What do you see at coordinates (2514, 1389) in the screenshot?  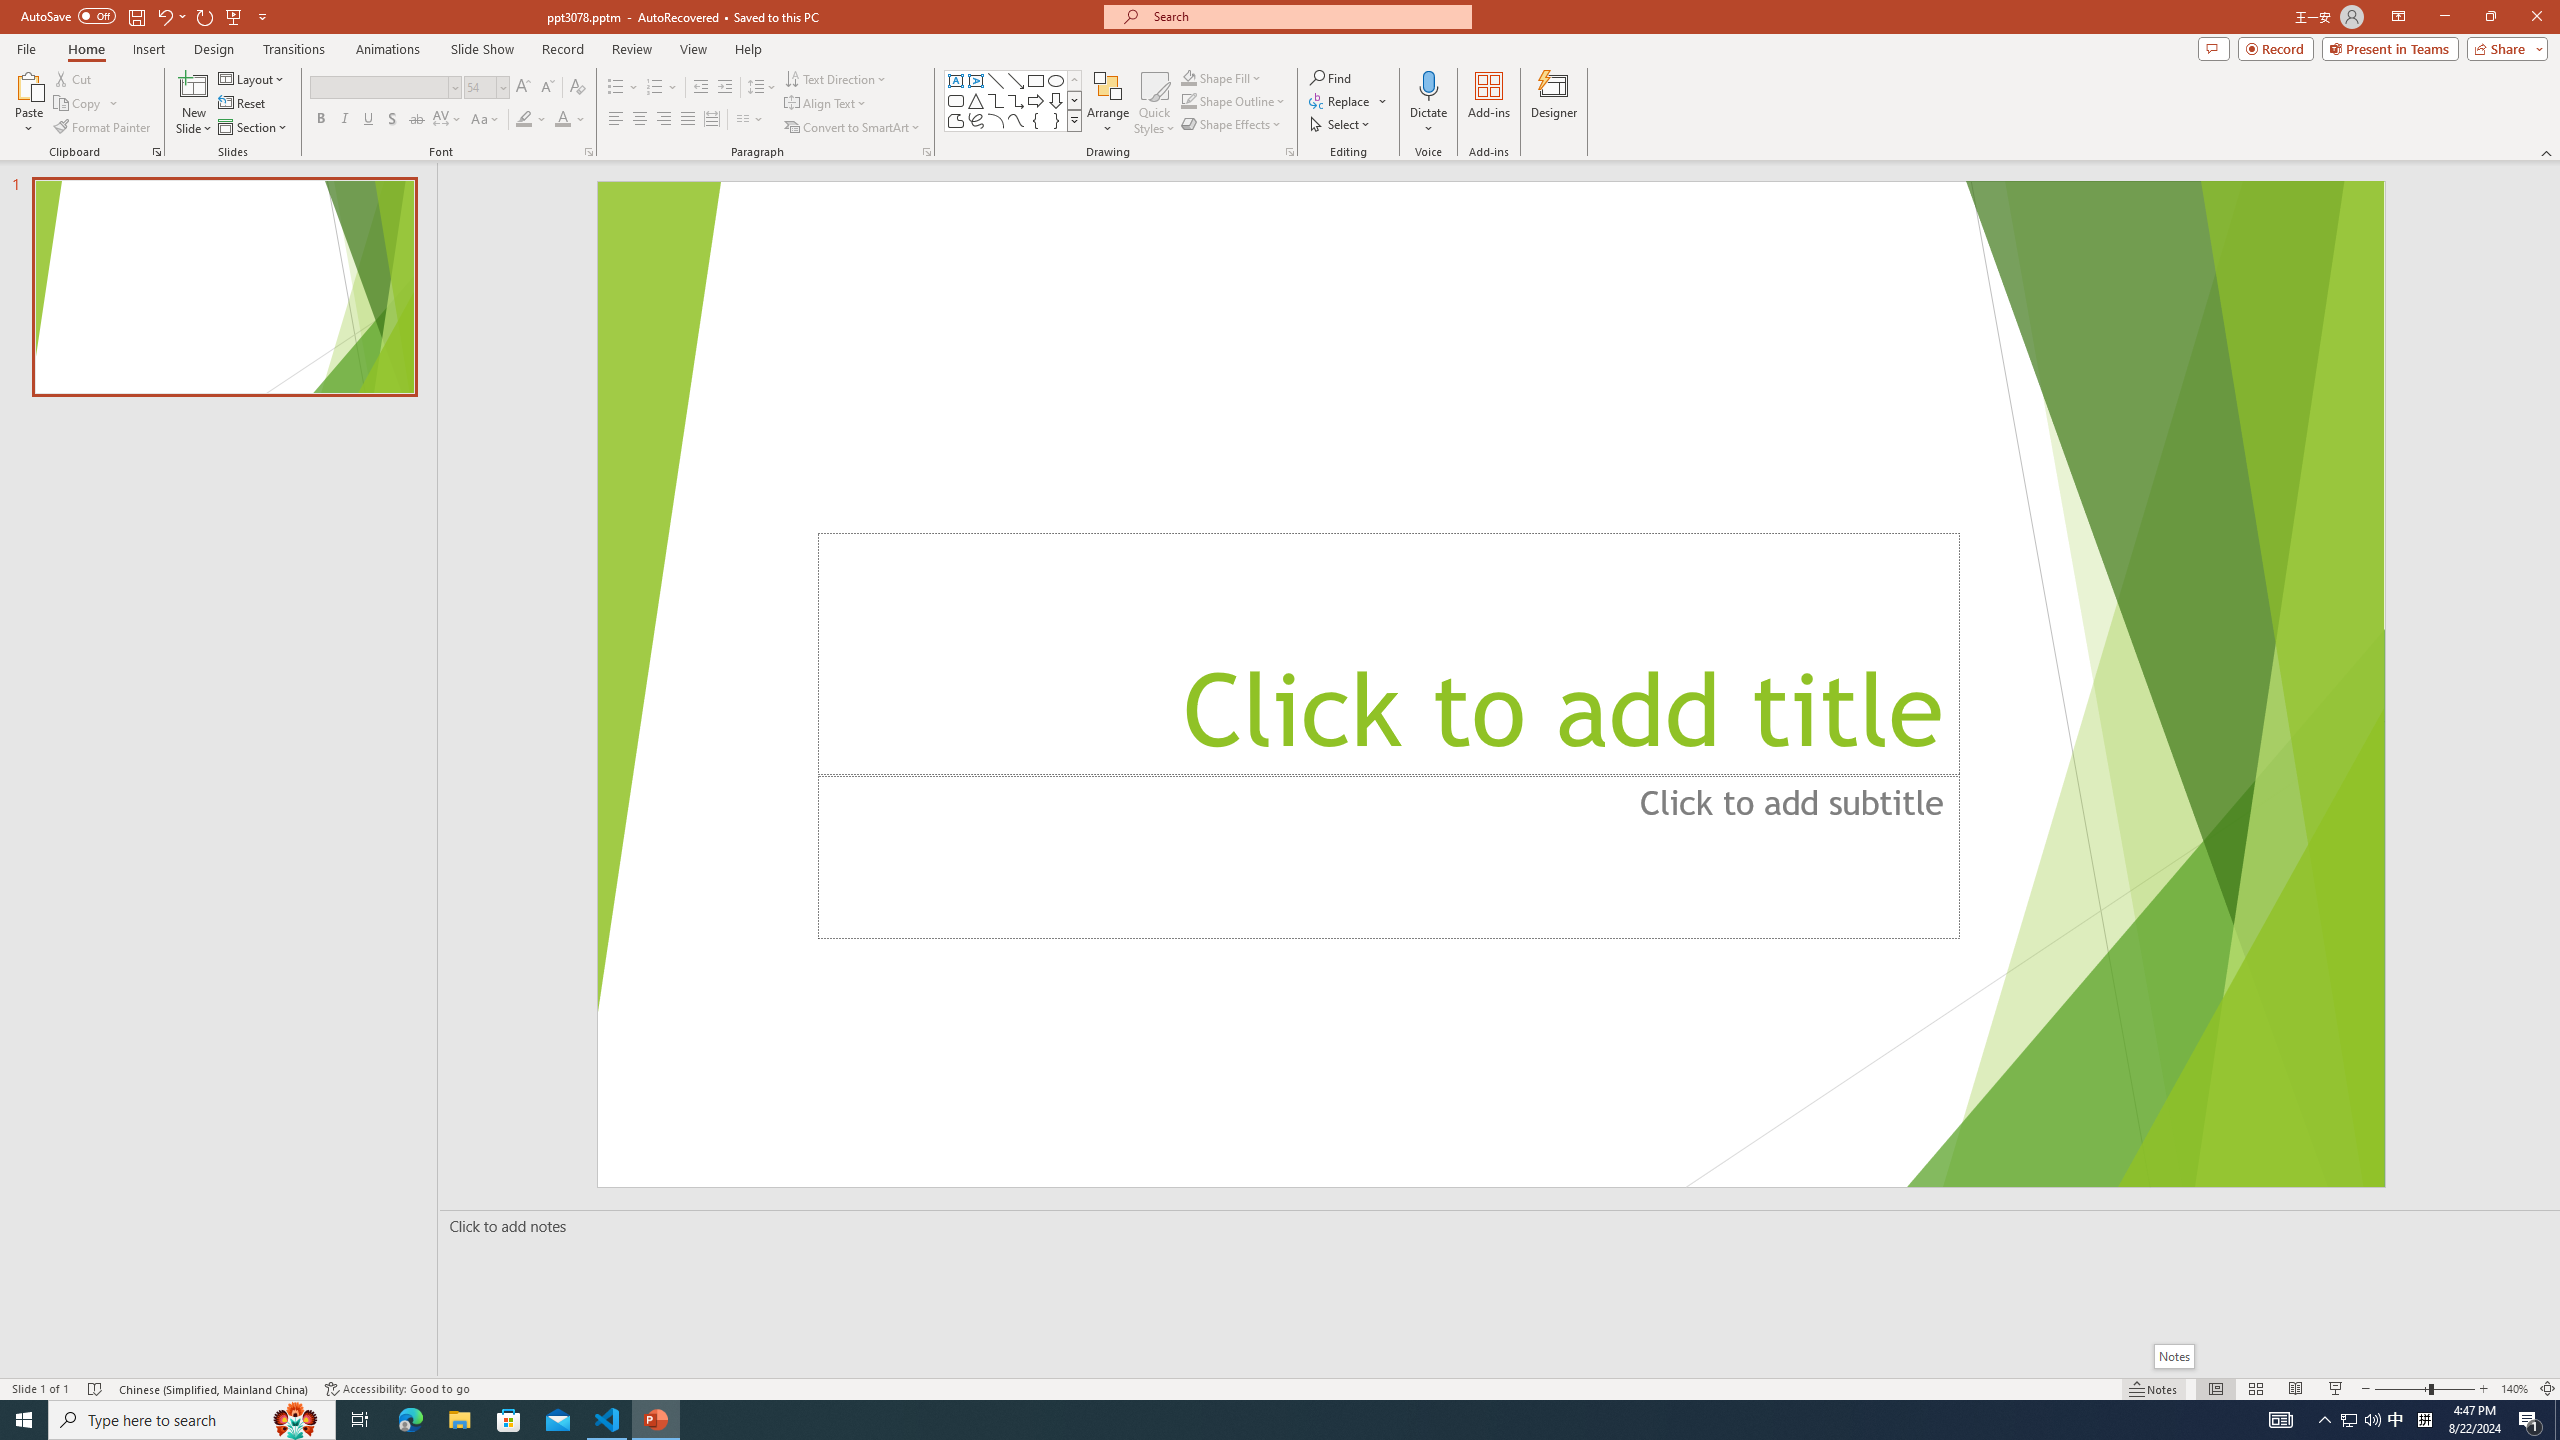 I see `Zoom 140%` at bounding box center [2514, 1389].